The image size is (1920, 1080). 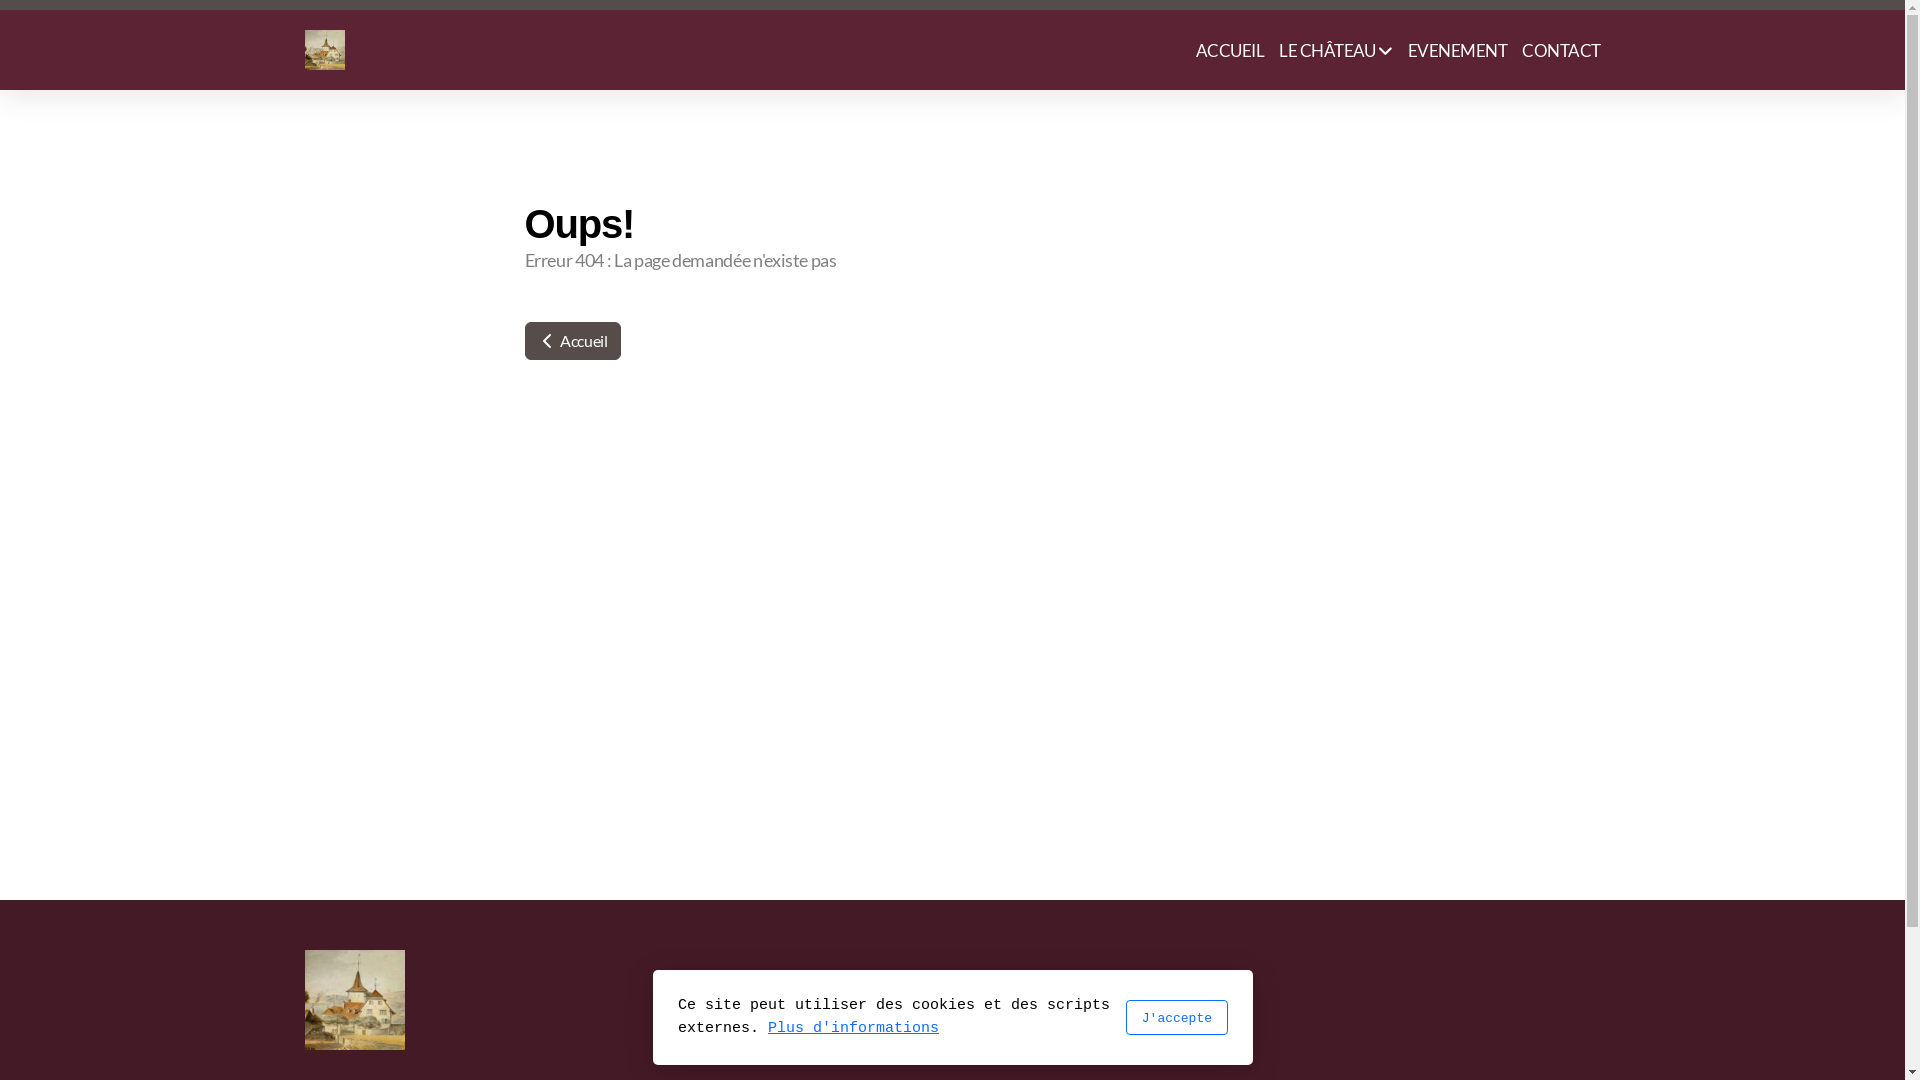 What do you see at coordinates (1230, 50) in the screenshot?
I see `ACCUEIL` at bounding box center [1230, 50].